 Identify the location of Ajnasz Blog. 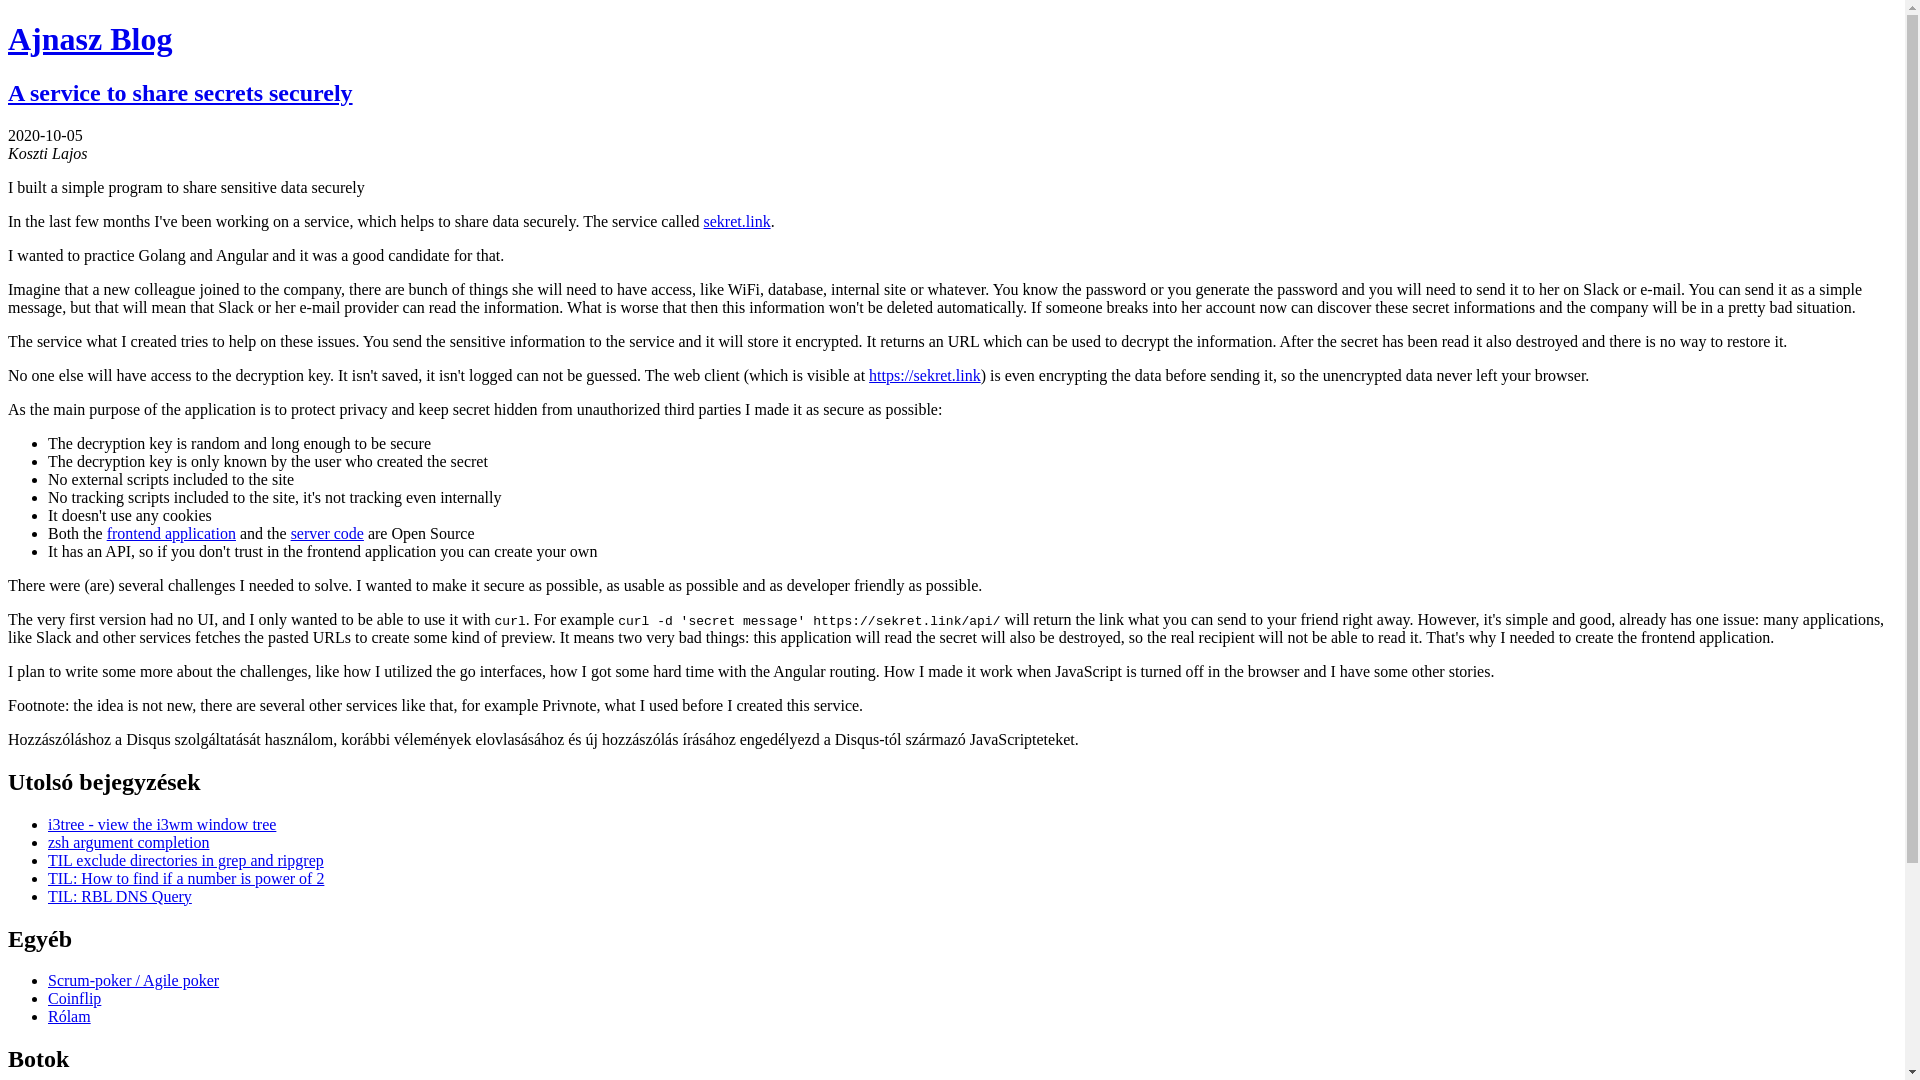
(90, 38).